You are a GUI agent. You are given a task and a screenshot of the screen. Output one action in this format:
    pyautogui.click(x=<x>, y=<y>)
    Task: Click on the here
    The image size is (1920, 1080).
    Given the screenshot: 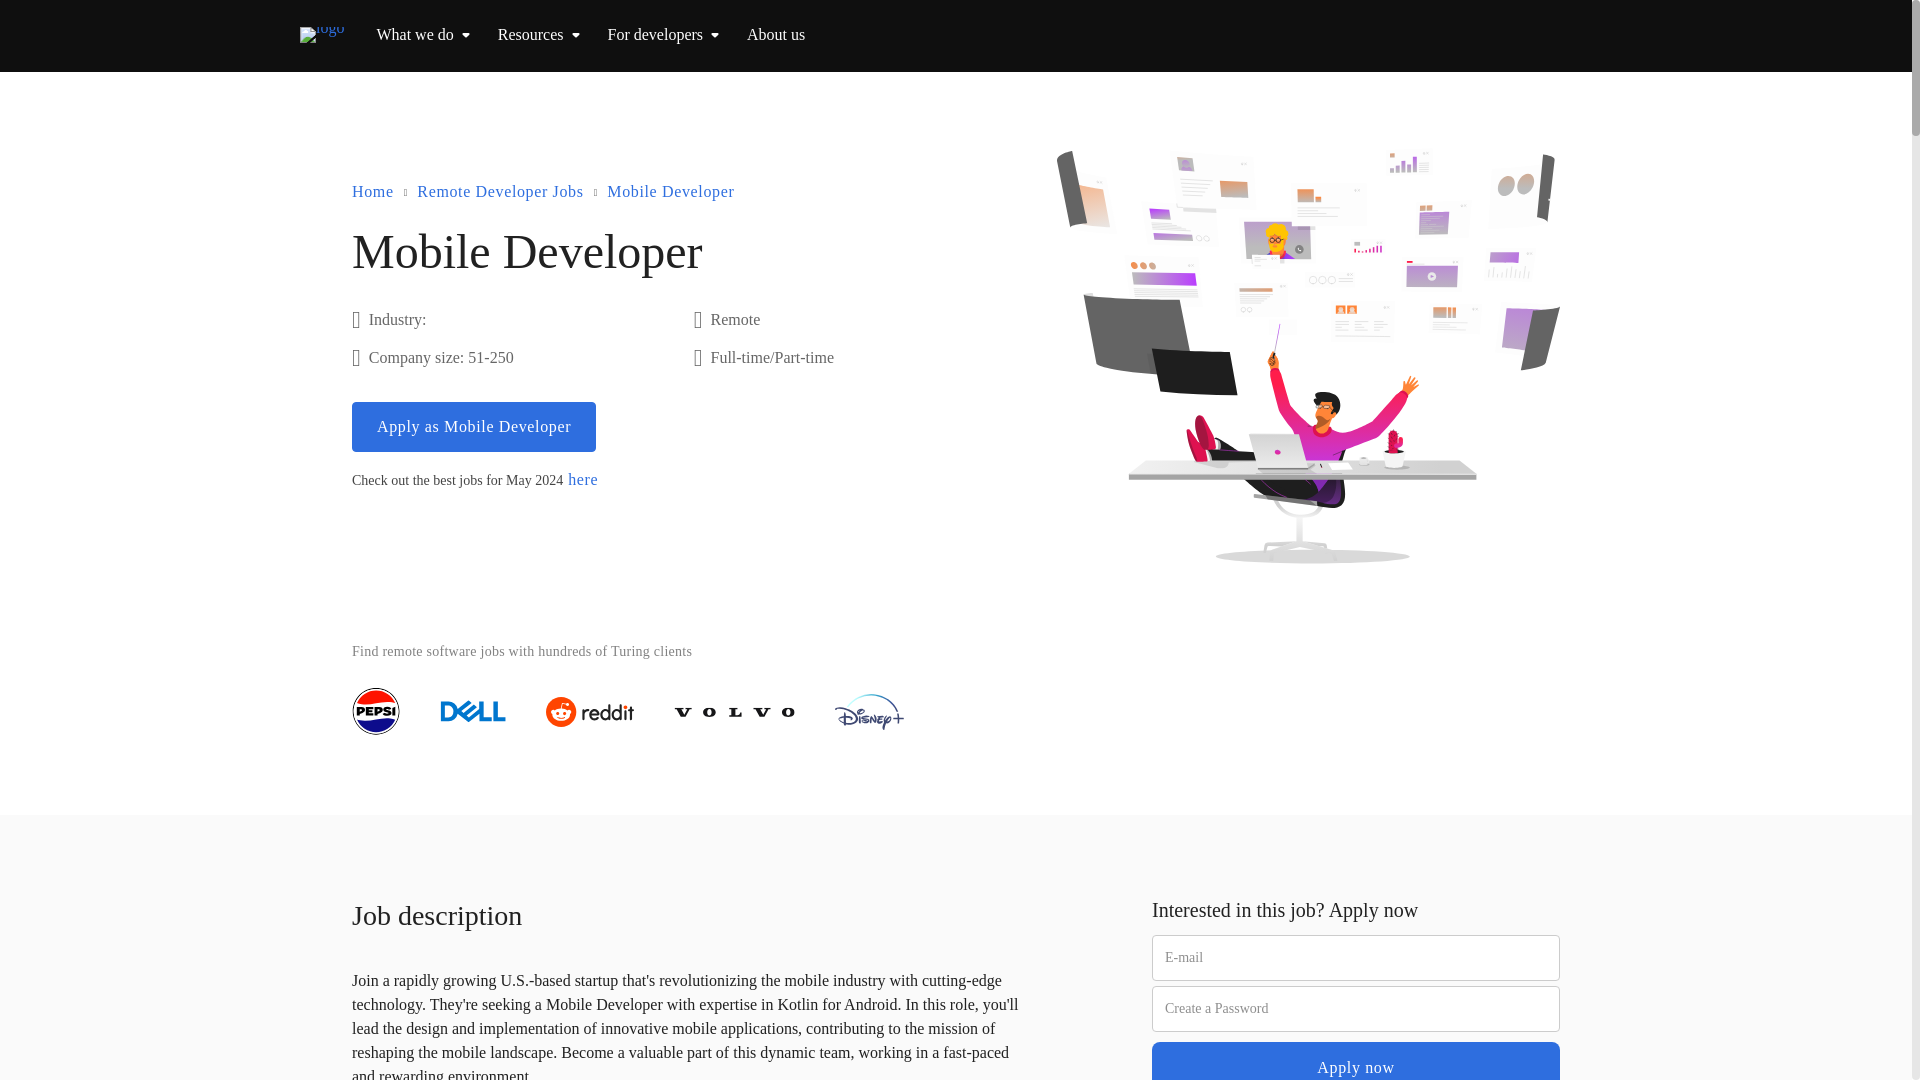 What is the action you would take?
    pyautogui.click(x=582, y=480)
    